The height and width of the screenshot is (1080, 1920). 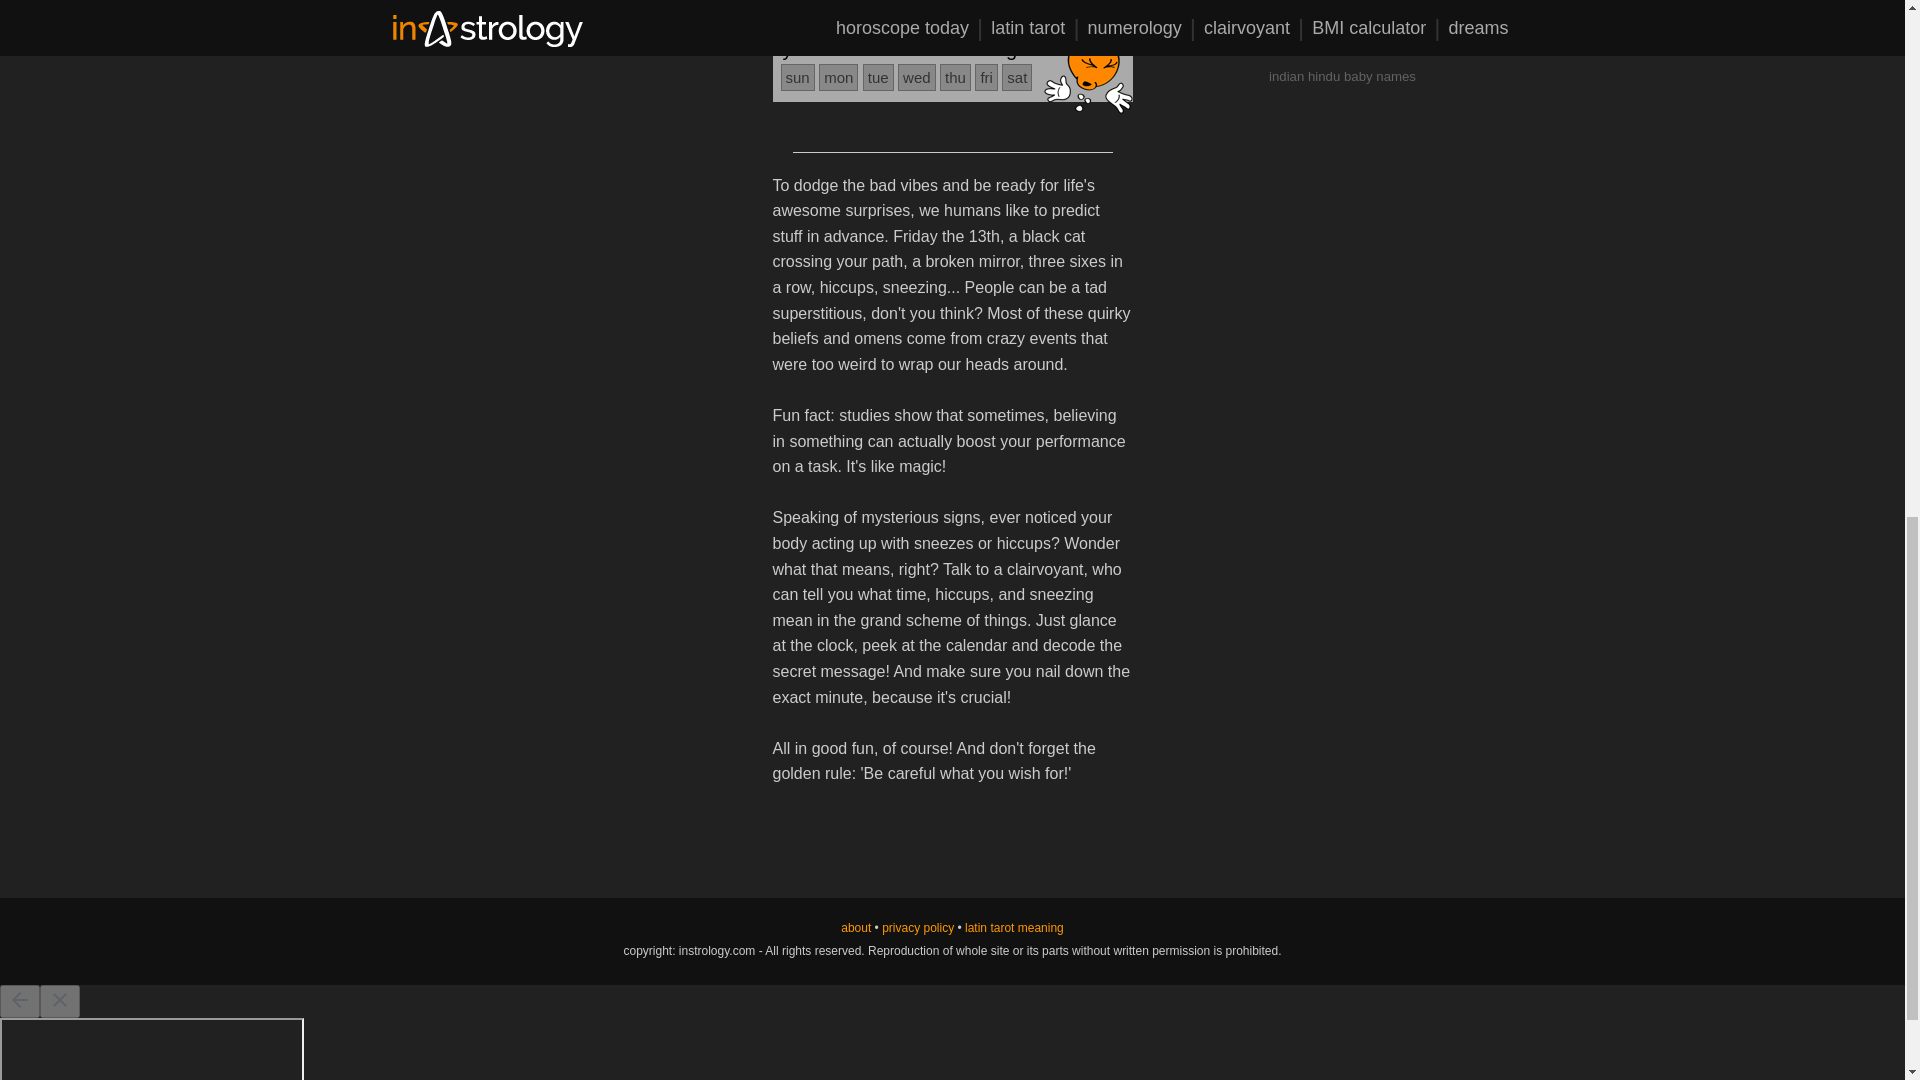 What do you see at coordinates (917, 8) in the screenshot?
I see `wed` at bounding box center [917, 8].